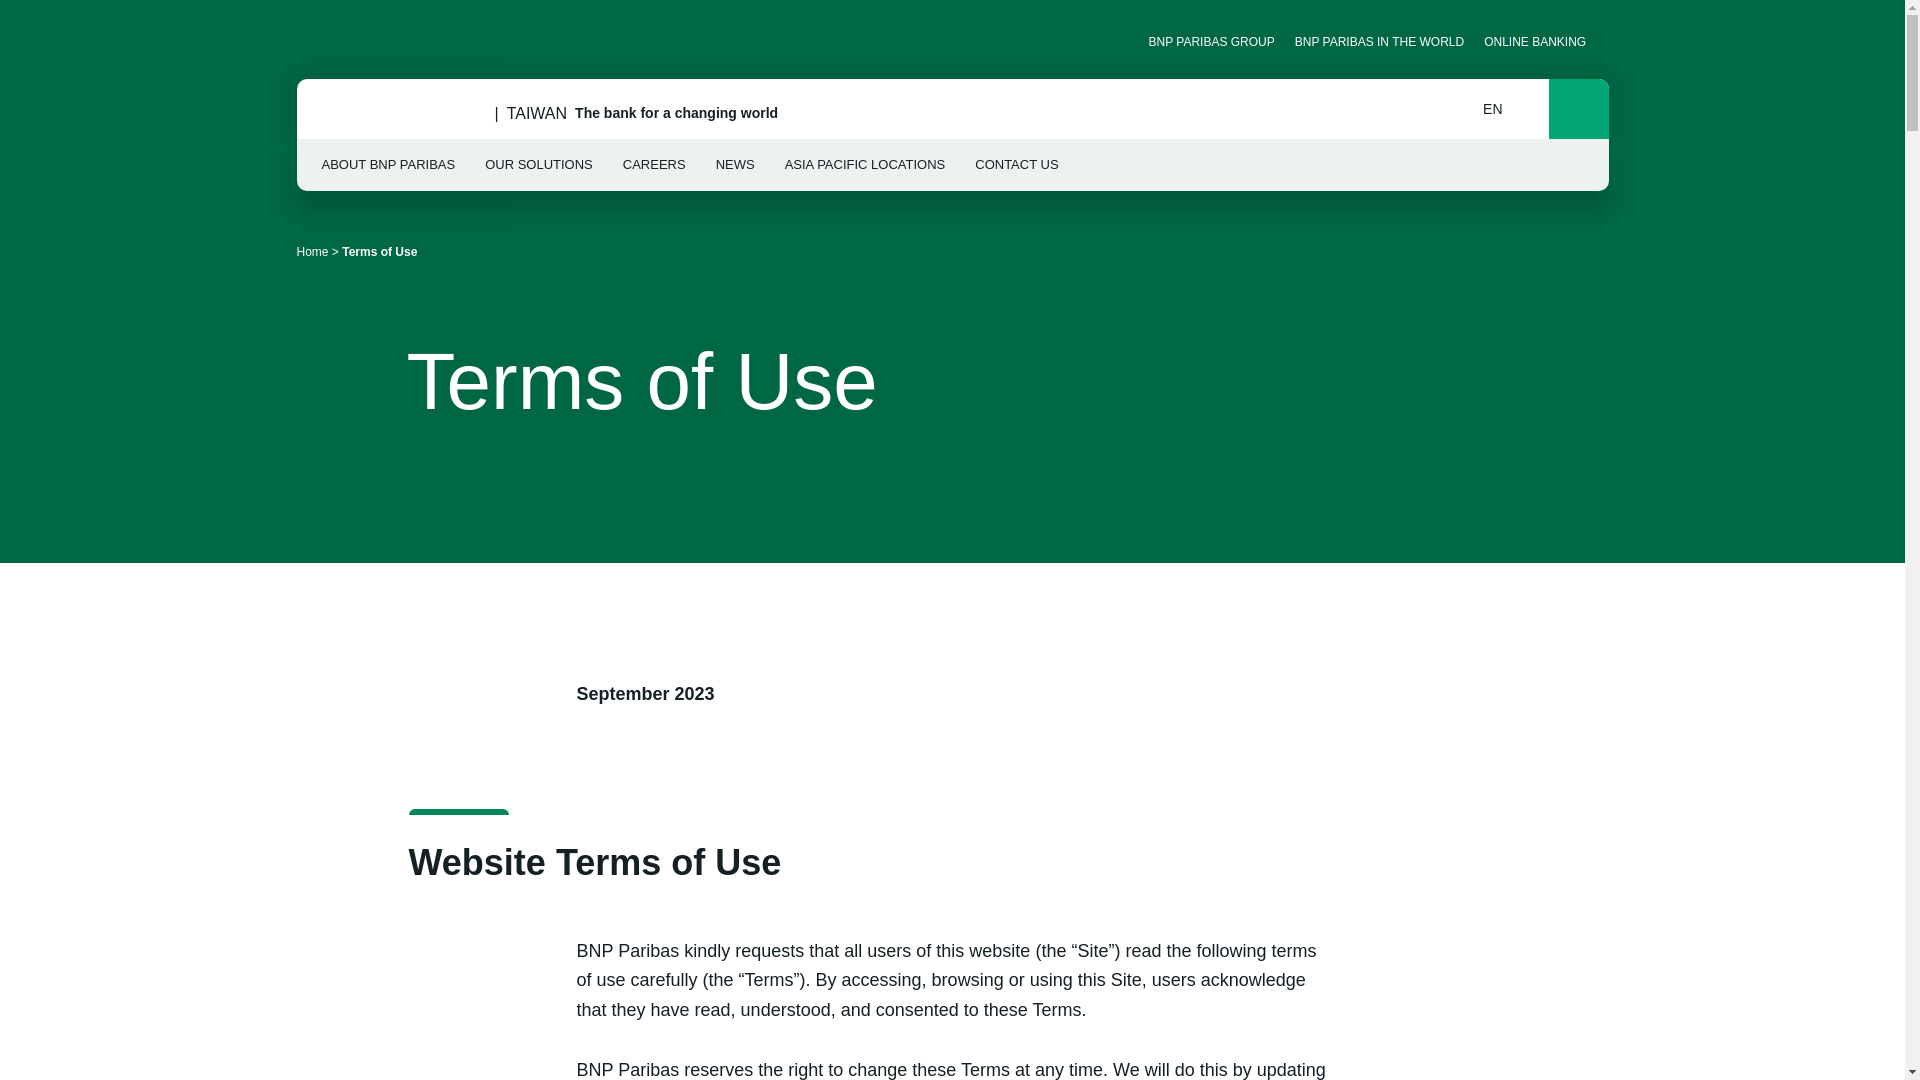 This screenshot has height=1080, width=1920. What do you see at coordinates (347, 41) in the screenshot?
I see `X - New window` at bounding box center [347, 41].